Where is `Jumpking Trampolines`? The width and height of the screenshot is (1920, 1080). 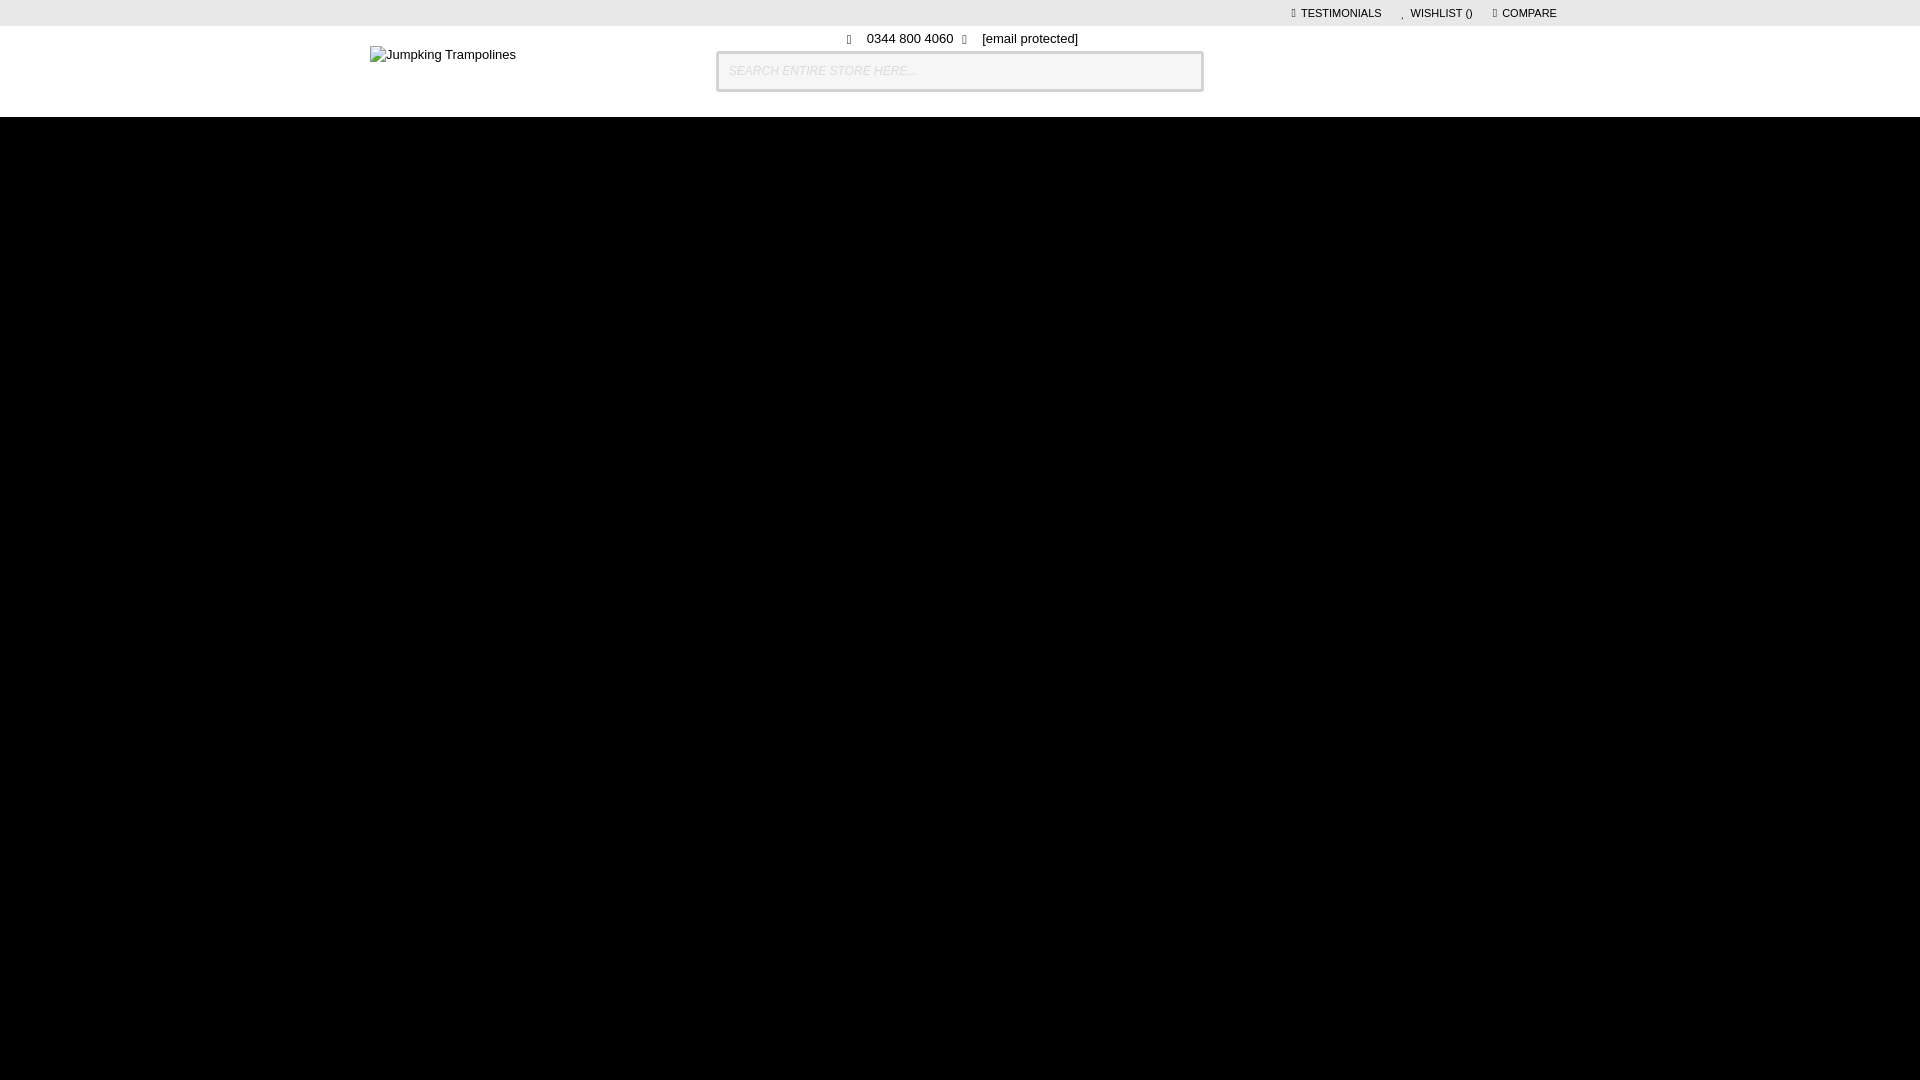 Jumpking Trampolines is located at coordinates (443, 71).